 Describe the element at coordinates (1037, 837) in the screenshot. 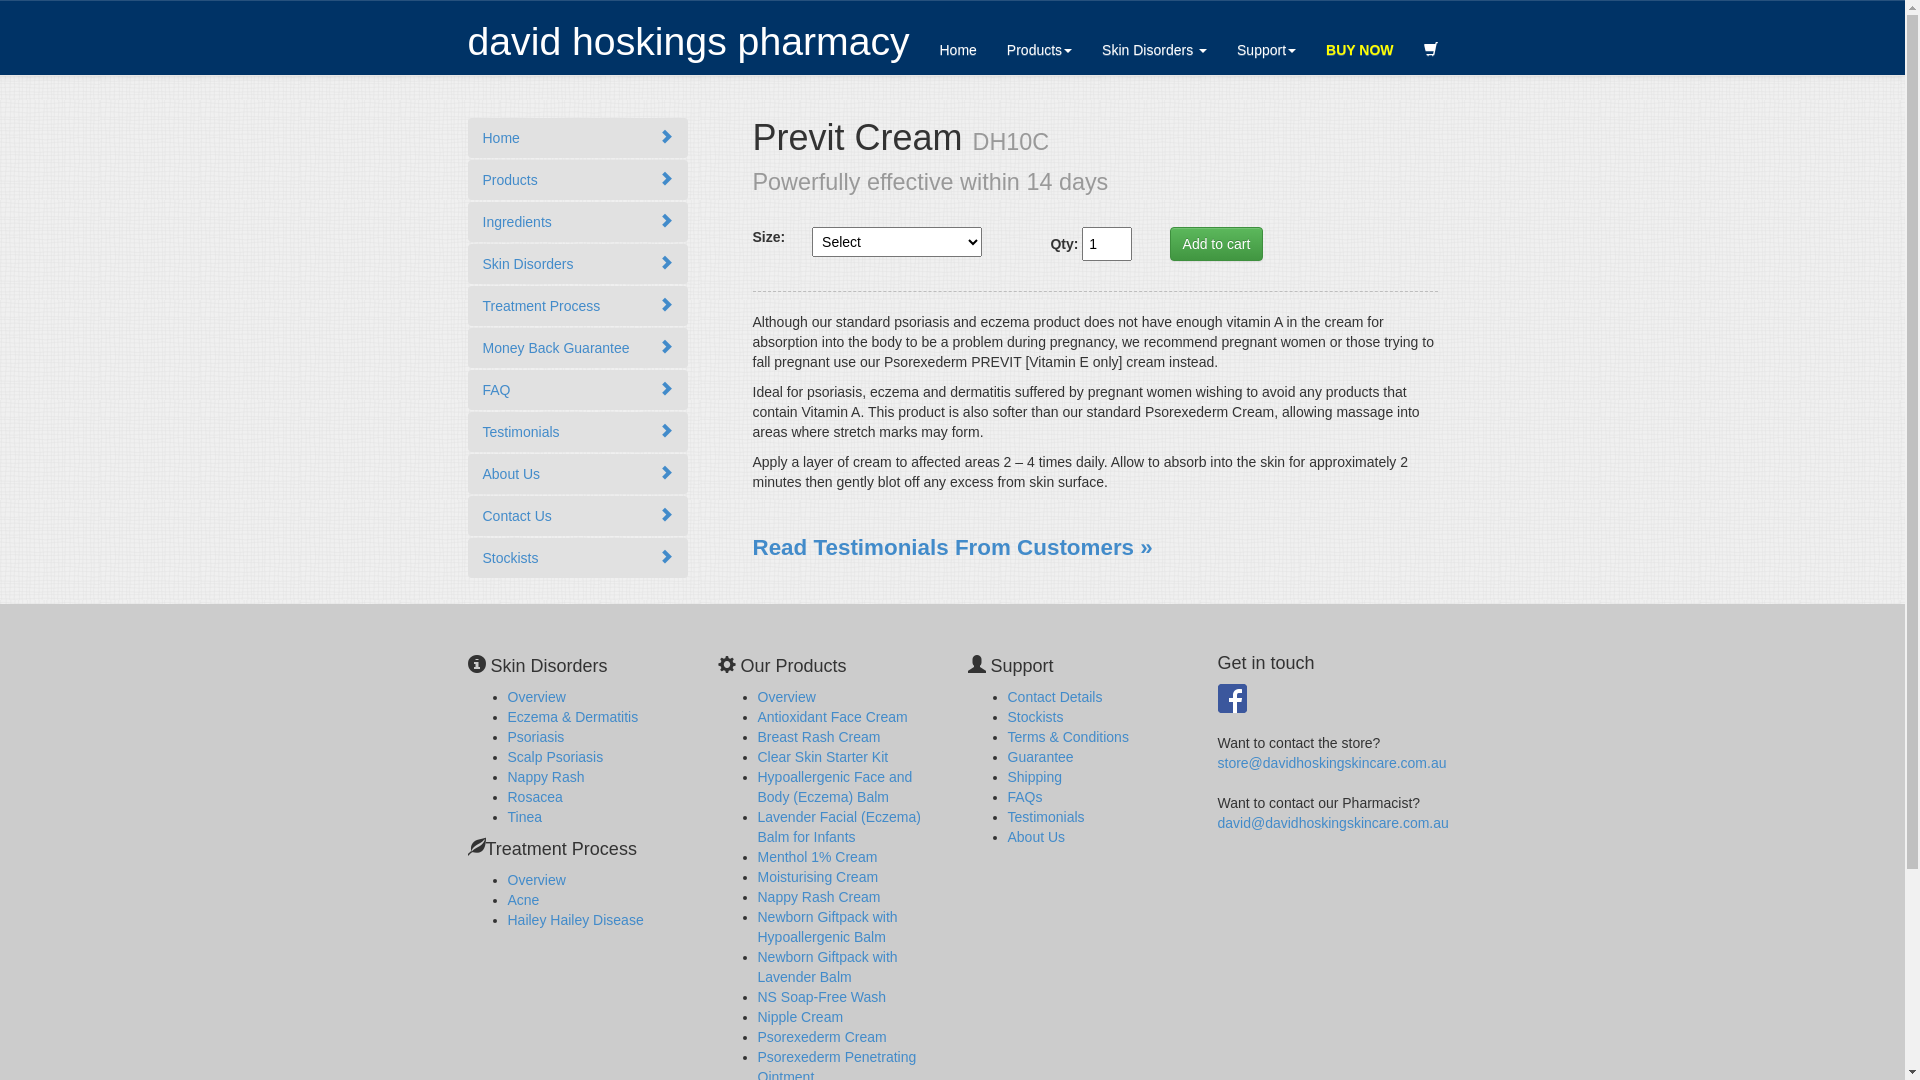

I see `About Us` at that location.